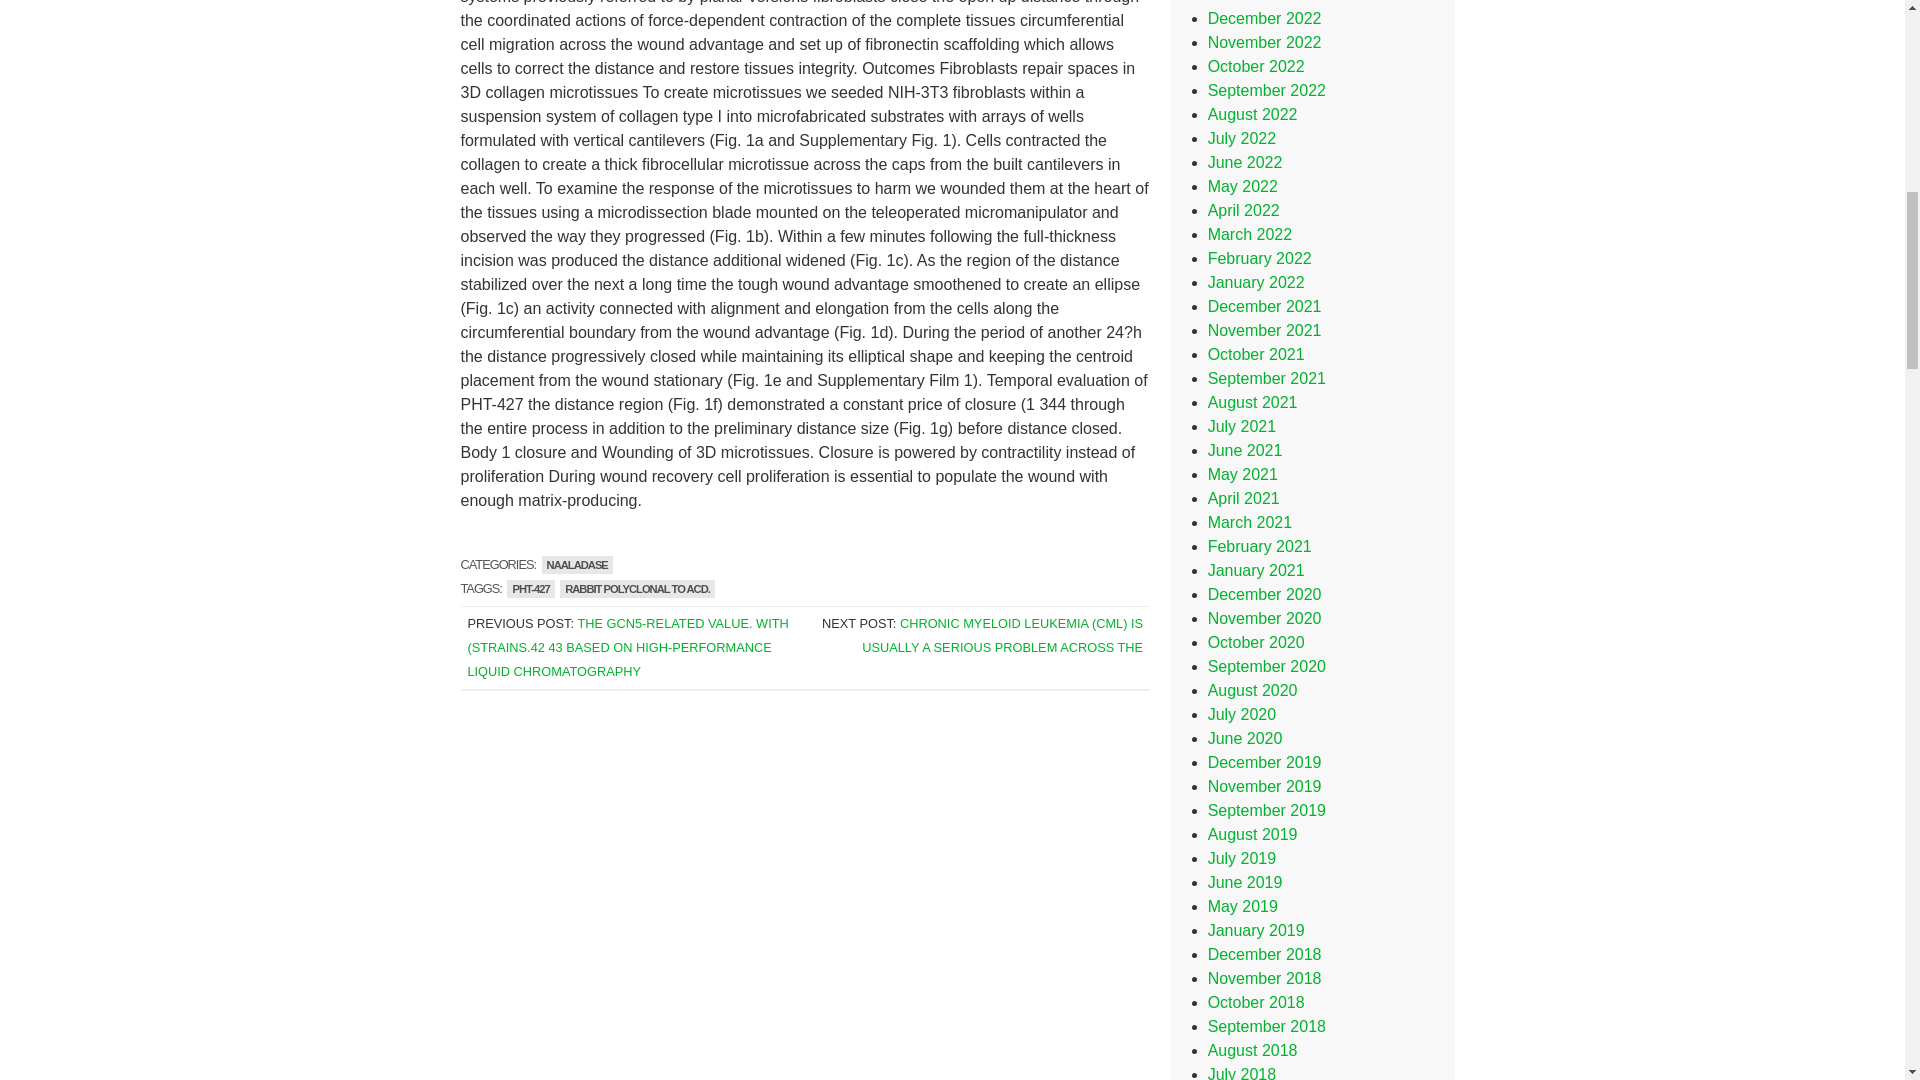  I want to click on February 2022, so click(1259, 258).